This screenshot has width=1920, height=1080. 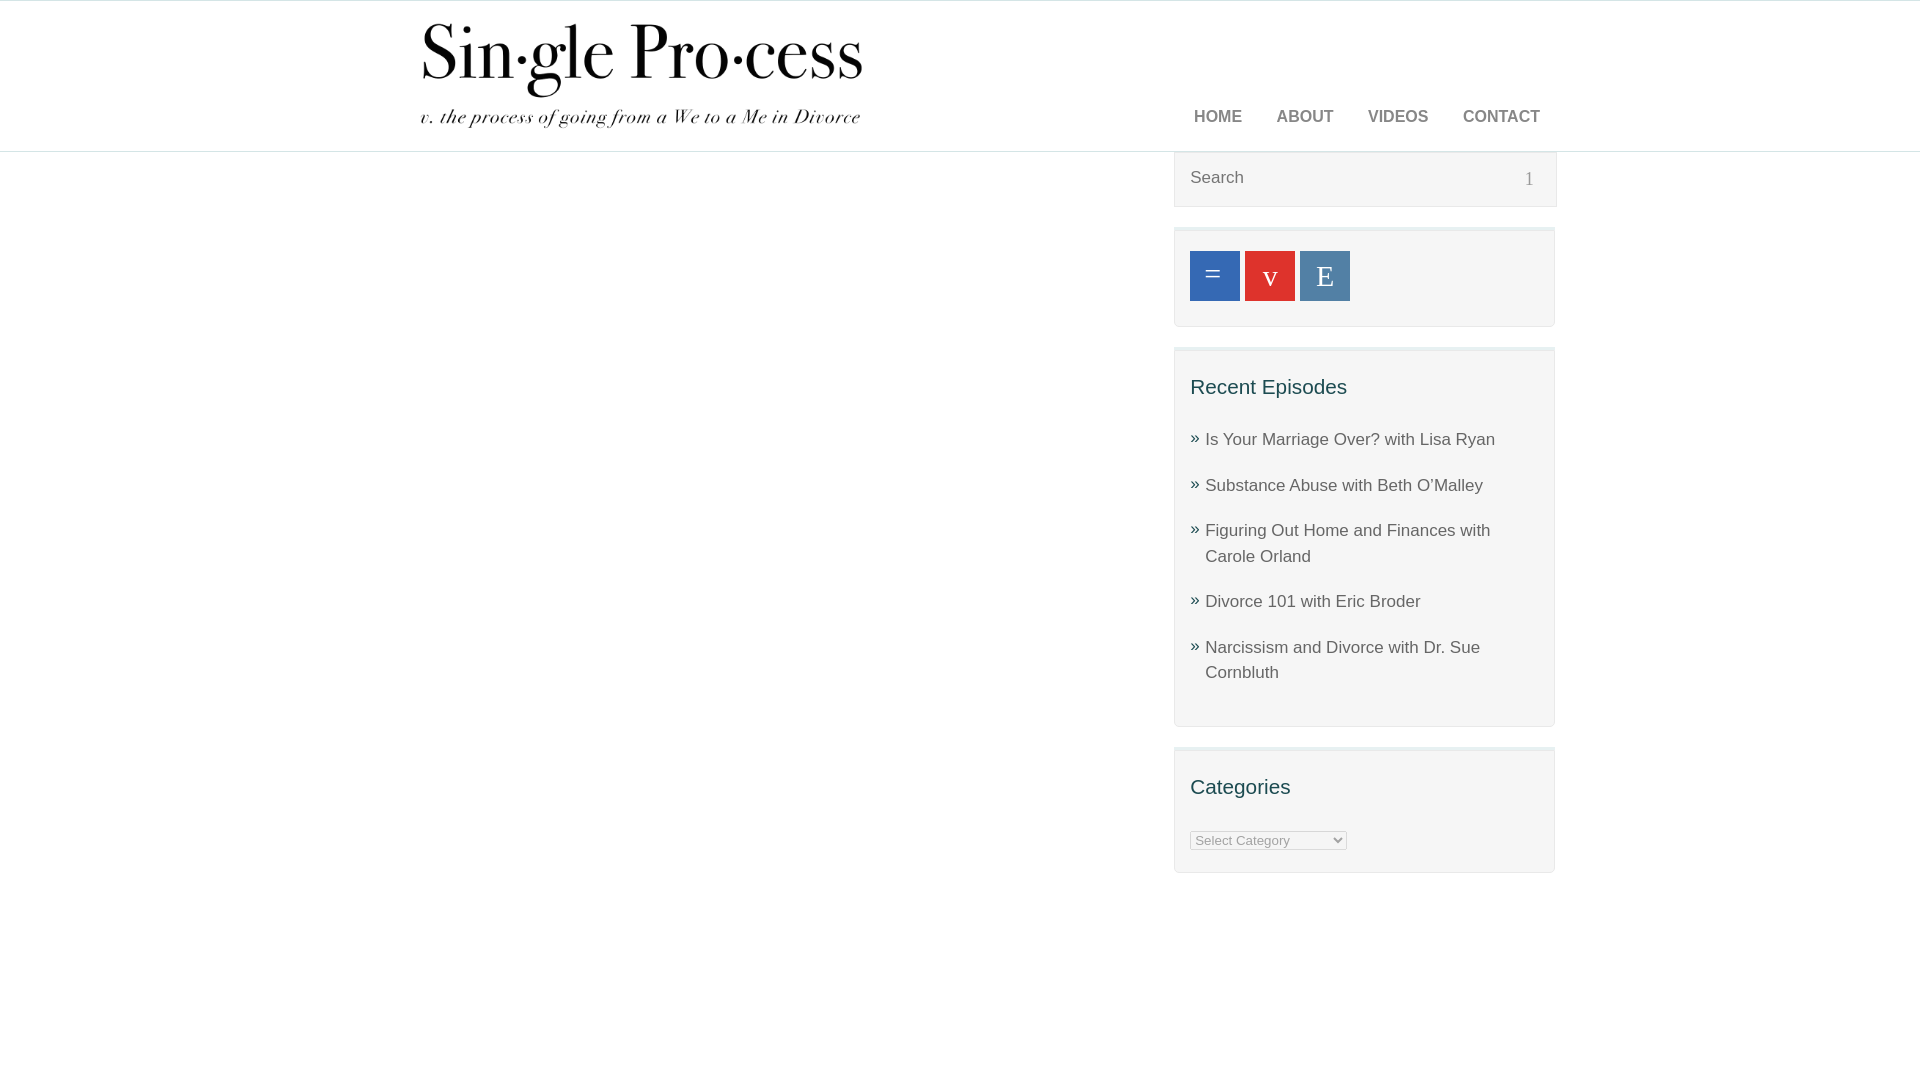 I want to click on CONTACT, so click(x=1501, y=117).